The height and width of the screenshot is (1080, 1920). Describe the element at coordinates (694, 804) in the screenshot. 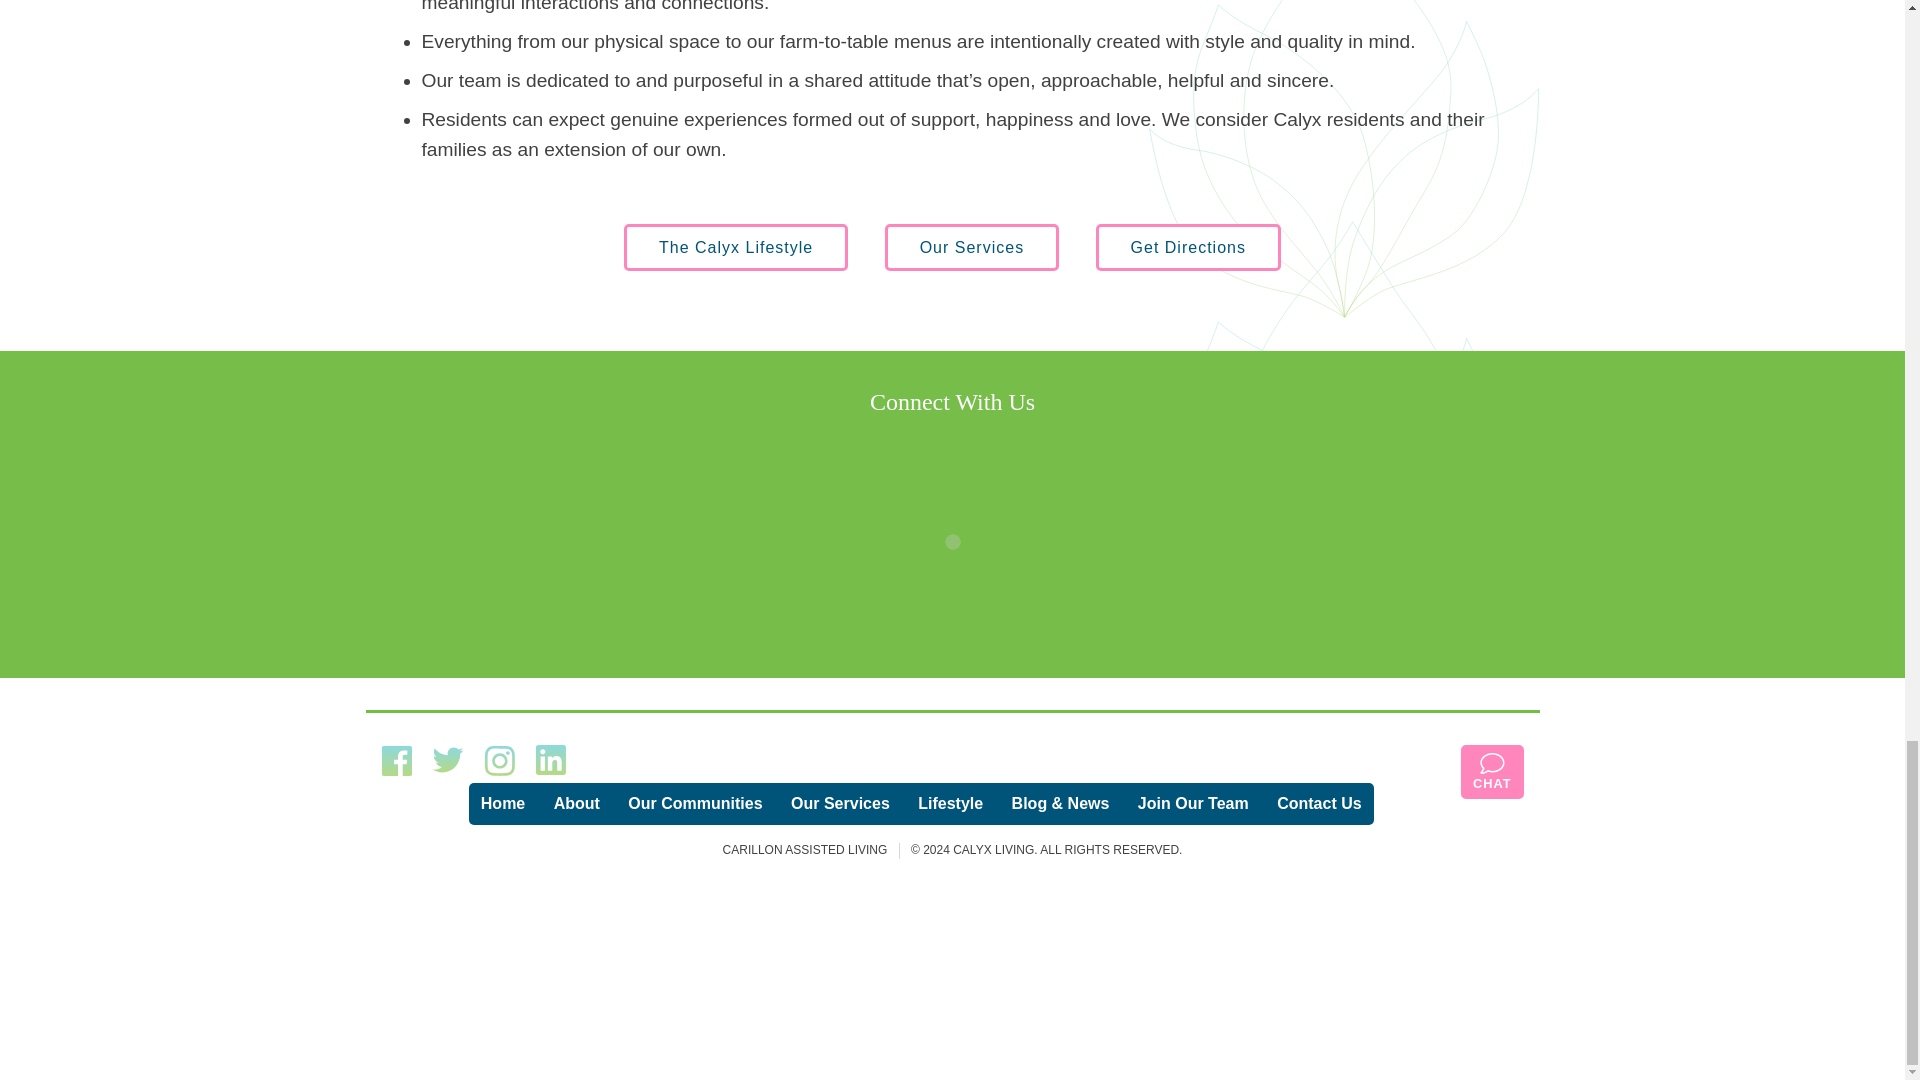

I see `Our Communities` at that location.